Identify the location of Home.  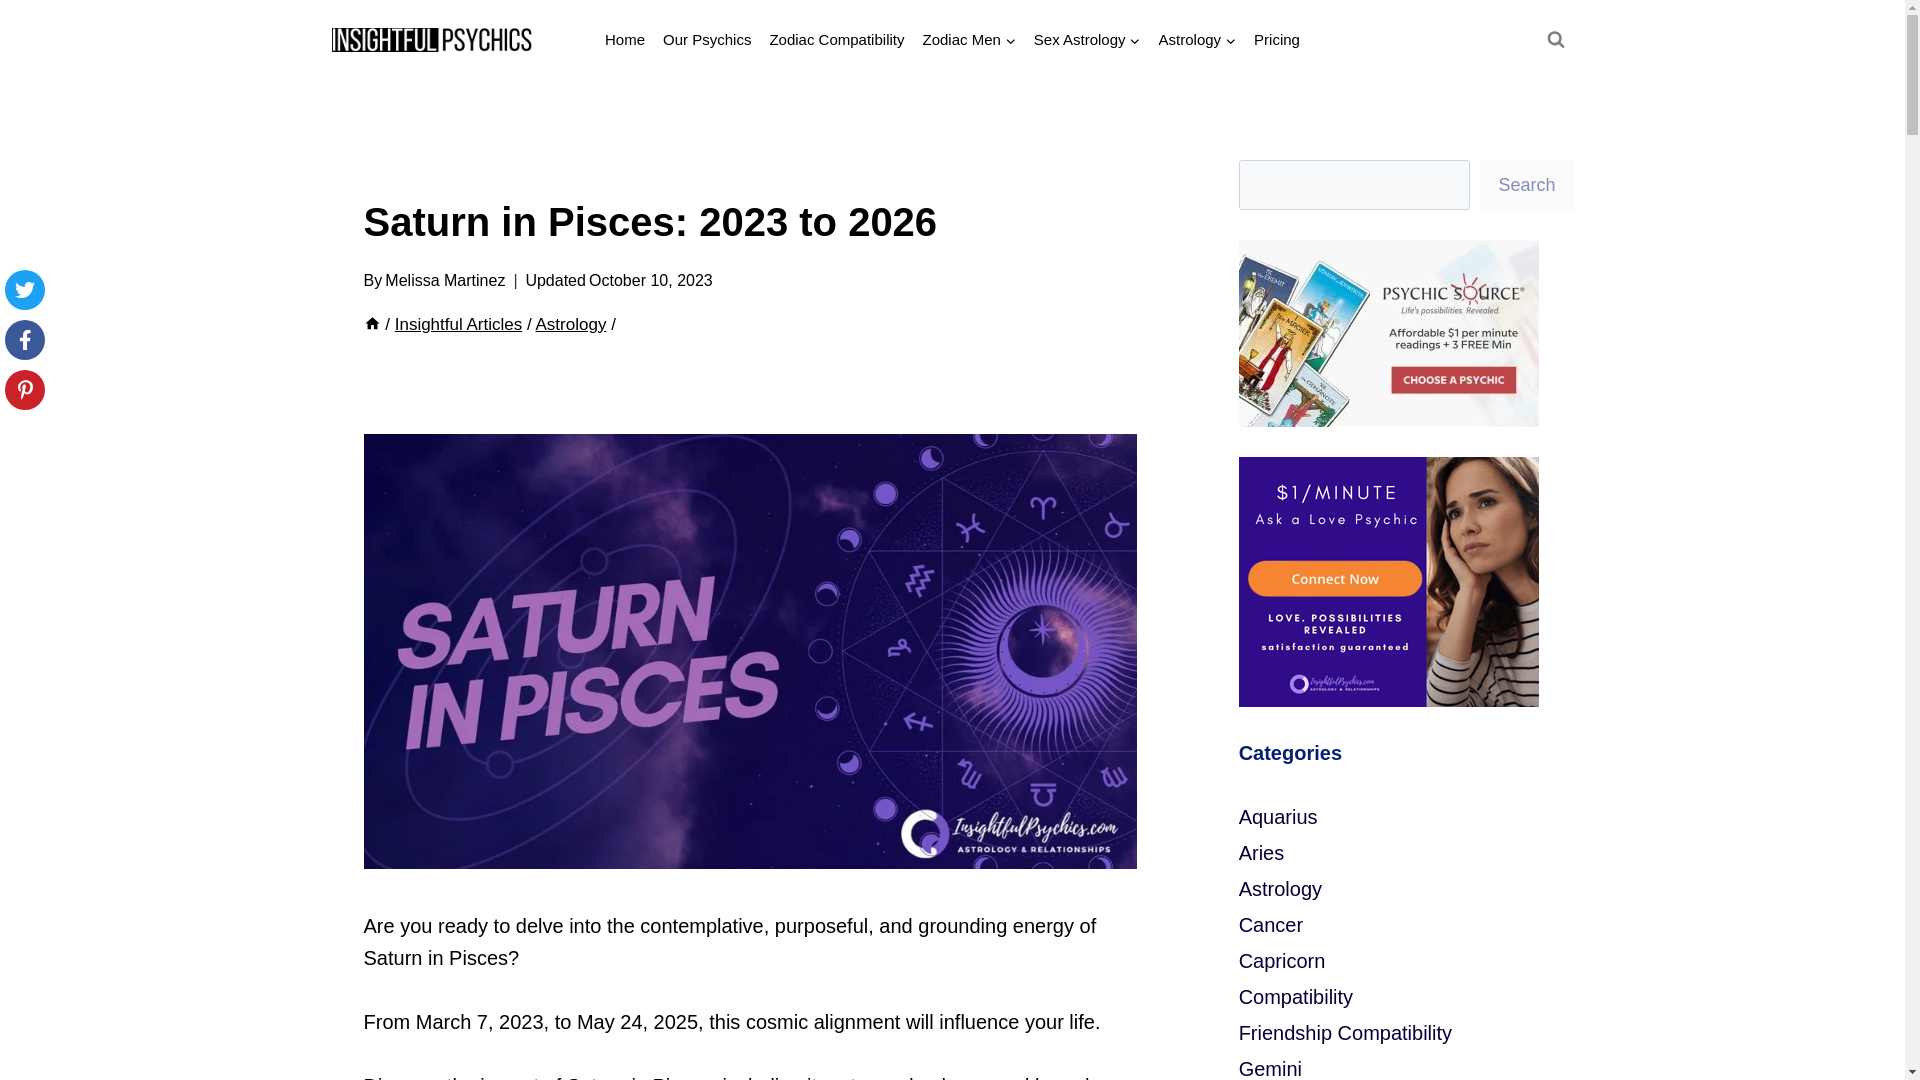
(372, 324).